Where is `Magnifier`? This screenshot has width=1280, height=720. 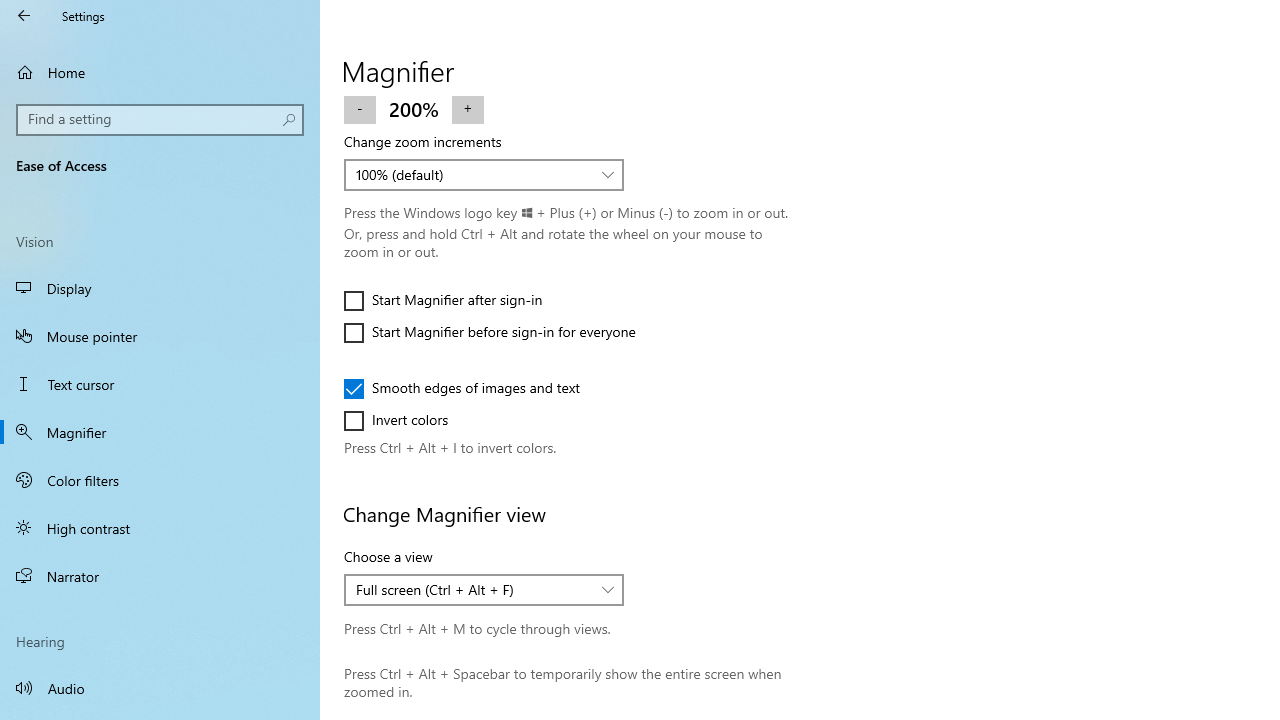 Magnifier is located at coordinates (160, 432).